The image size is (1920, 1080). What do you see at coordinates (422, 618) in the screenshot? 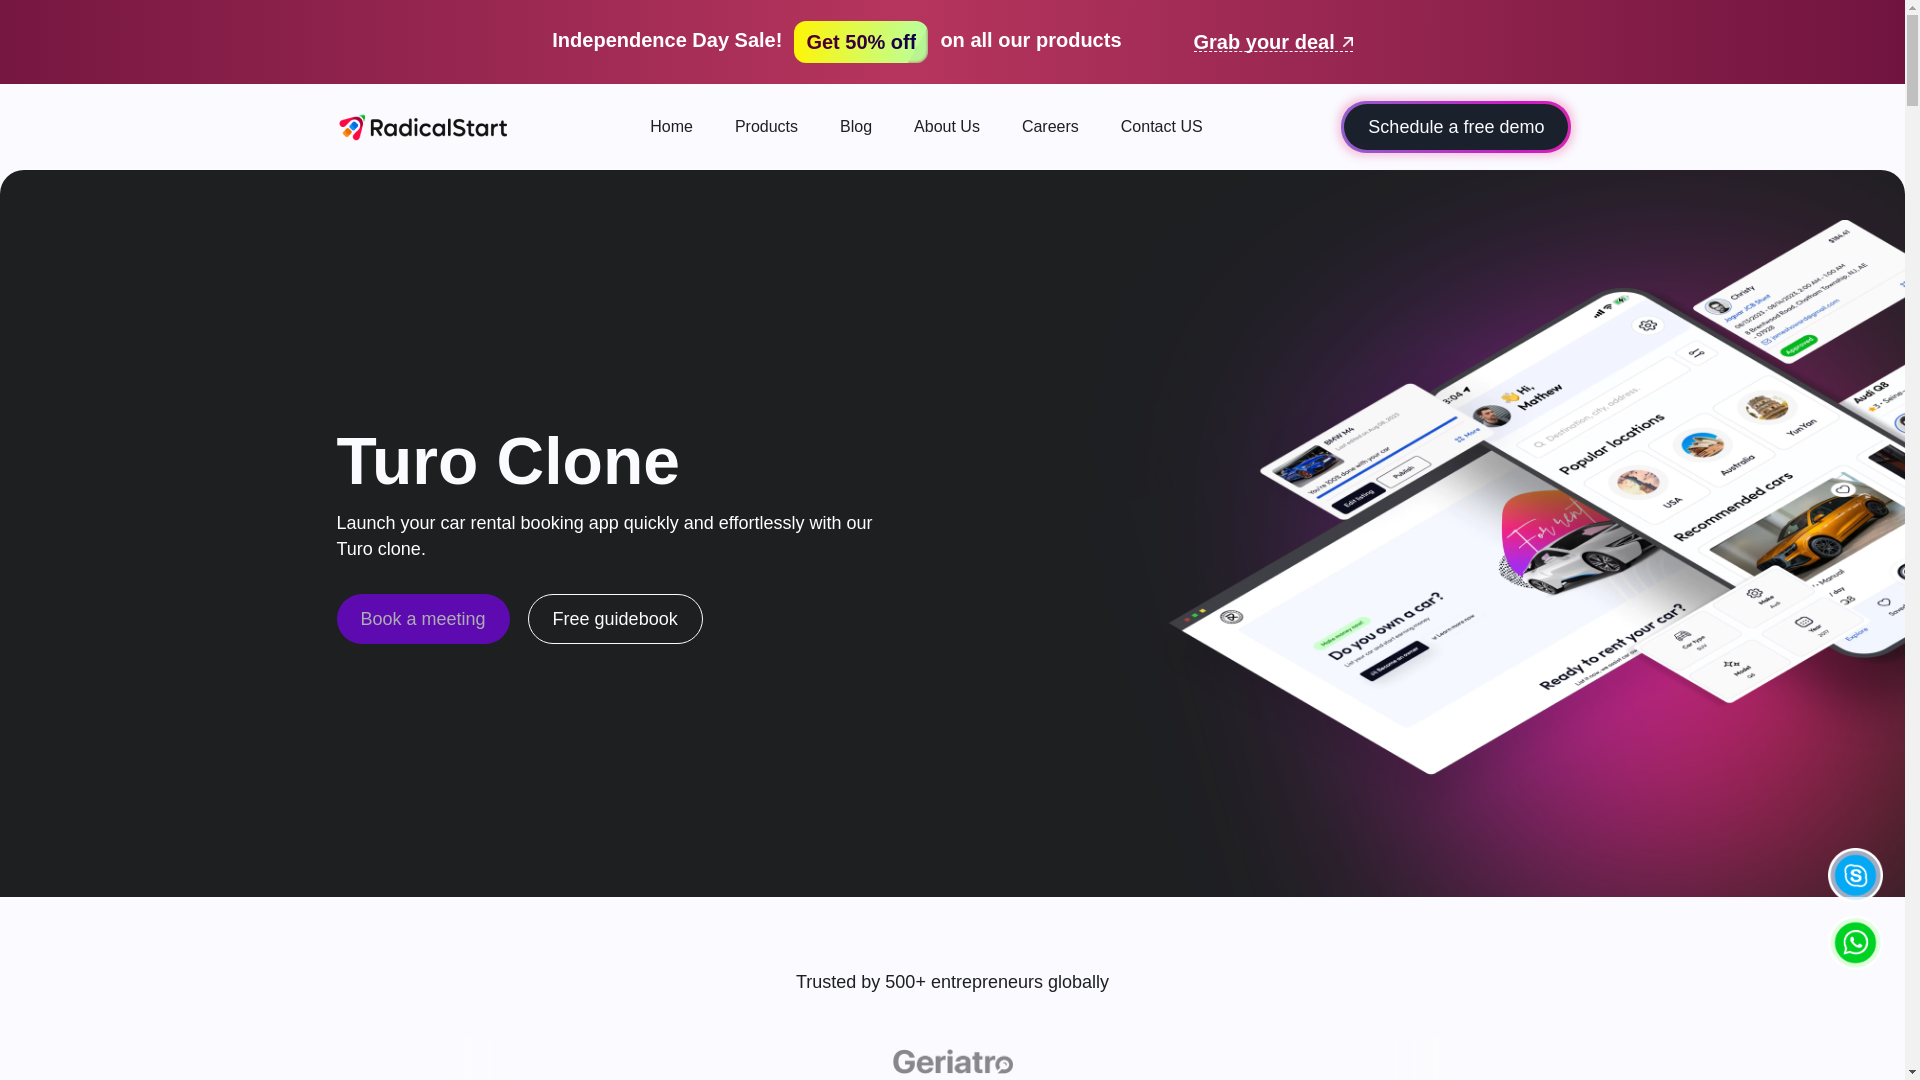
I see `Book a meeting` at bounding box center [422, 618].